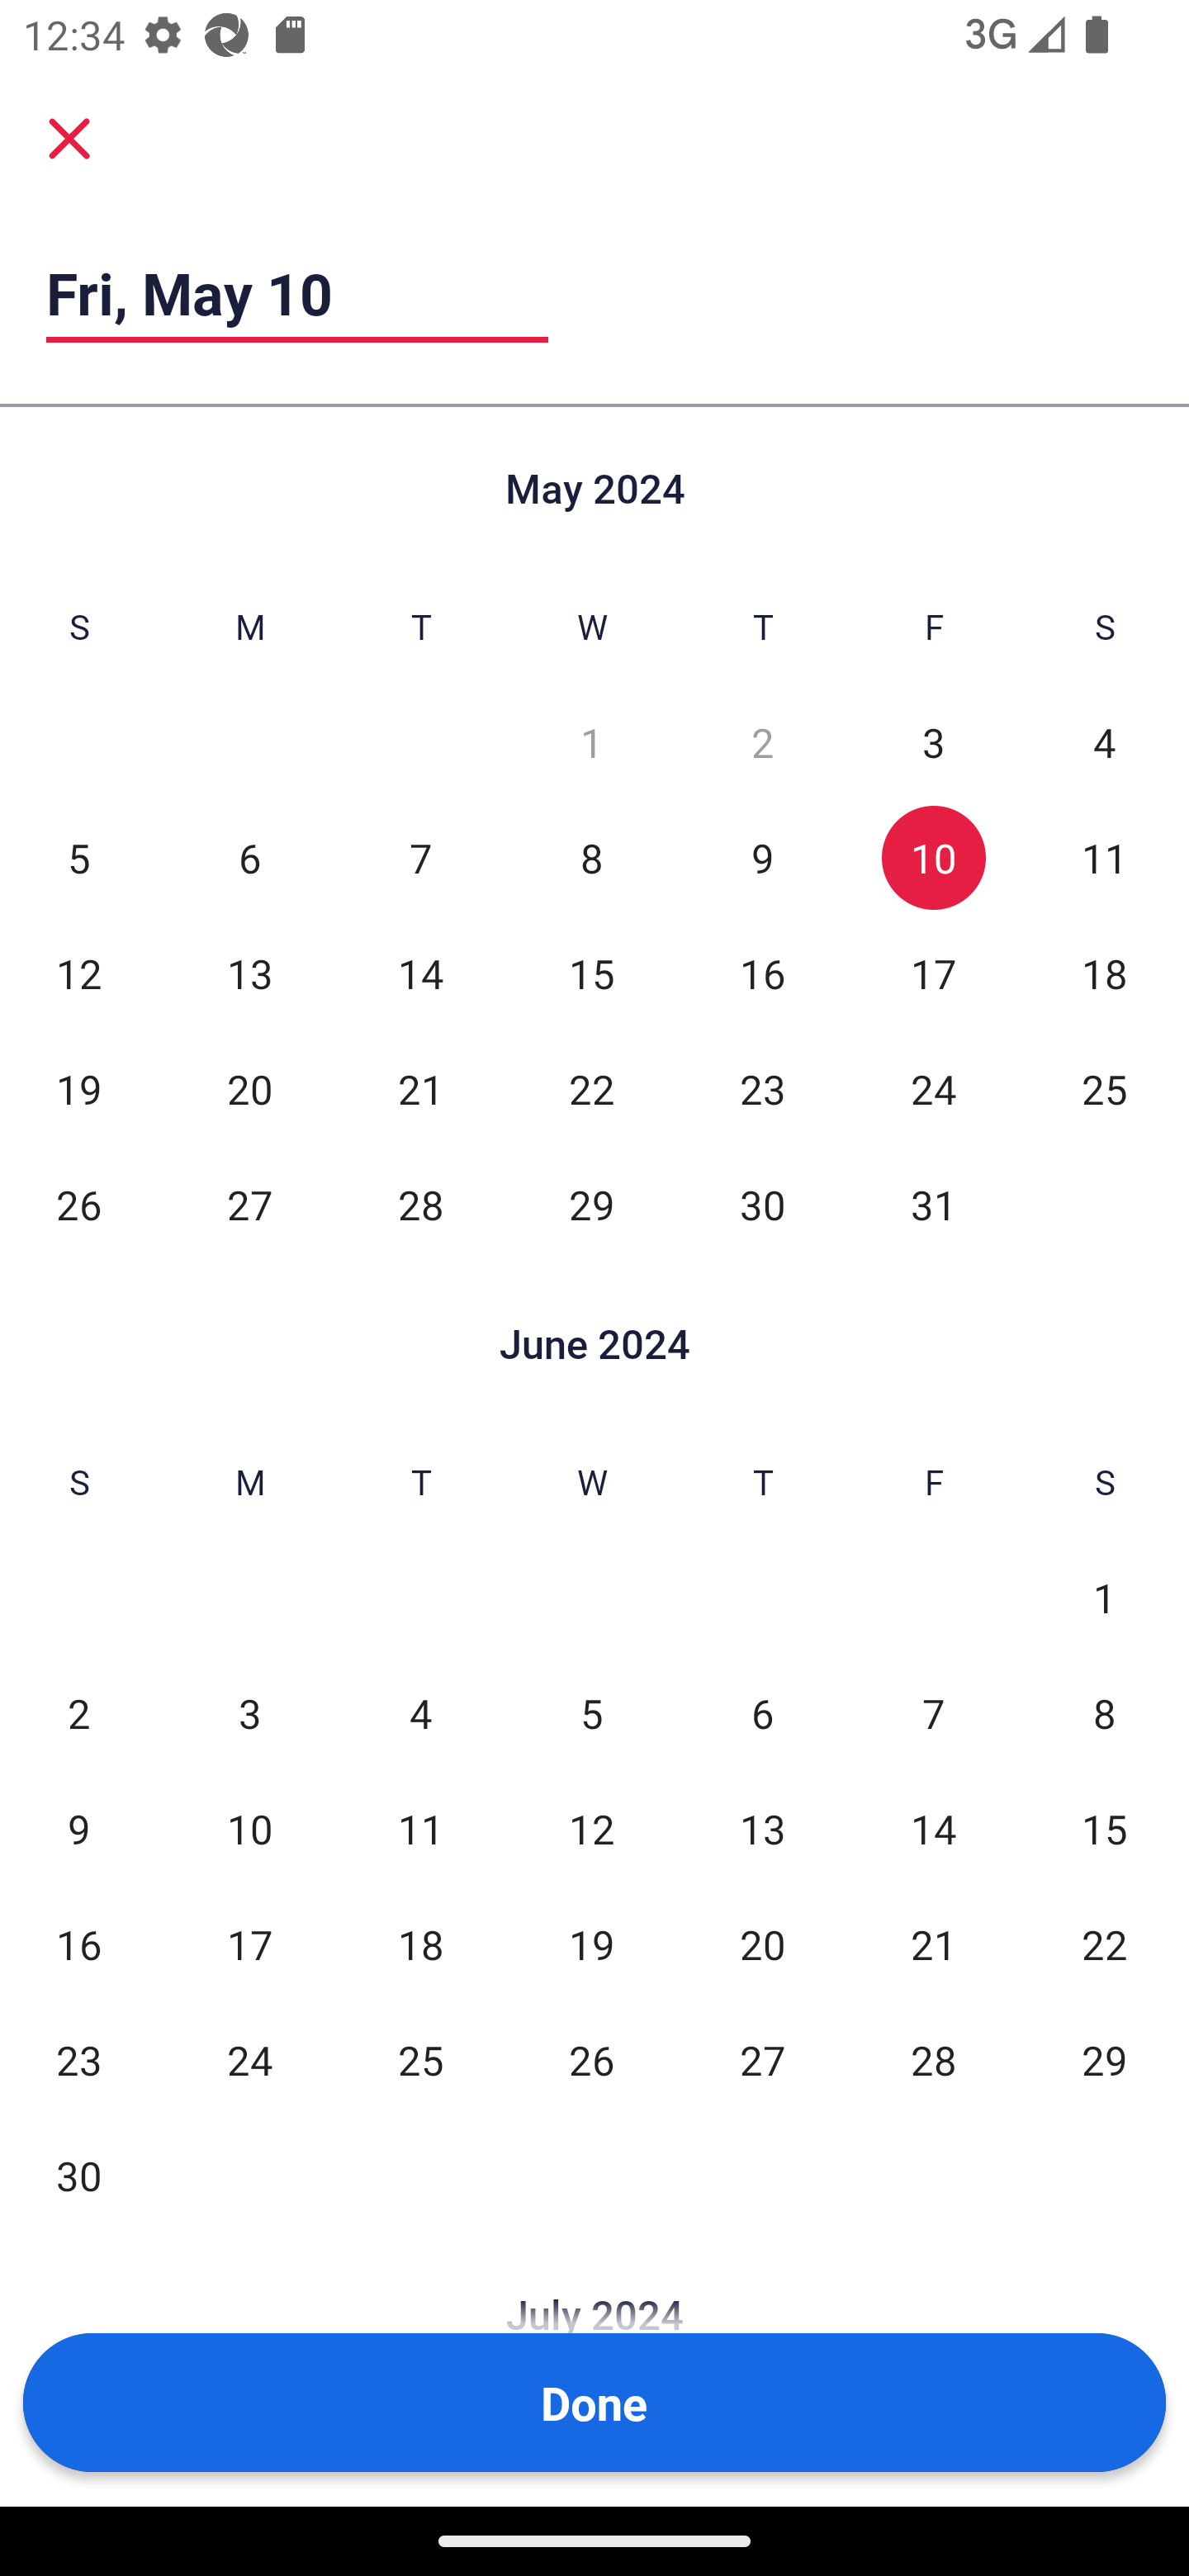  Describe the element at coordinates (933, 1714) in the screenshot. I see `7 Fri, Jun 7, Not Selected` at that location.